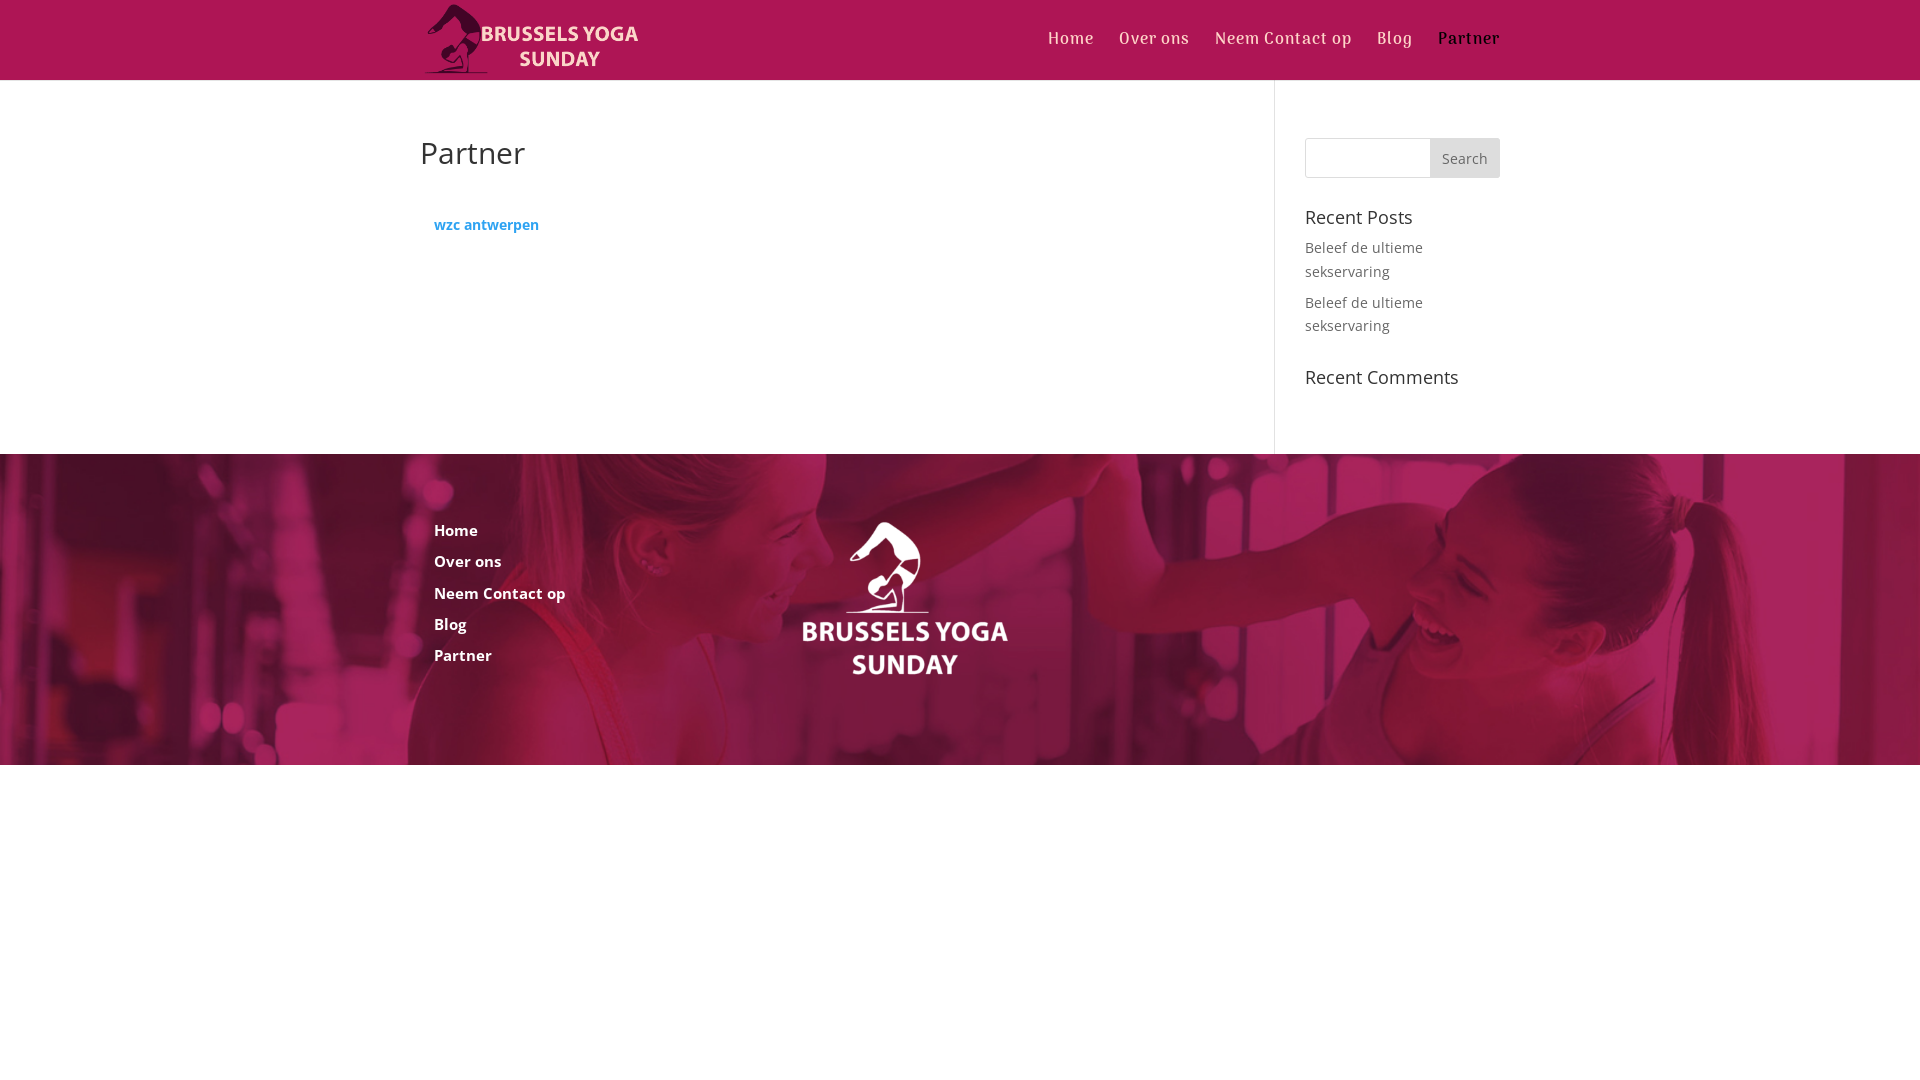  I want to click on Home, so click(456, 530).